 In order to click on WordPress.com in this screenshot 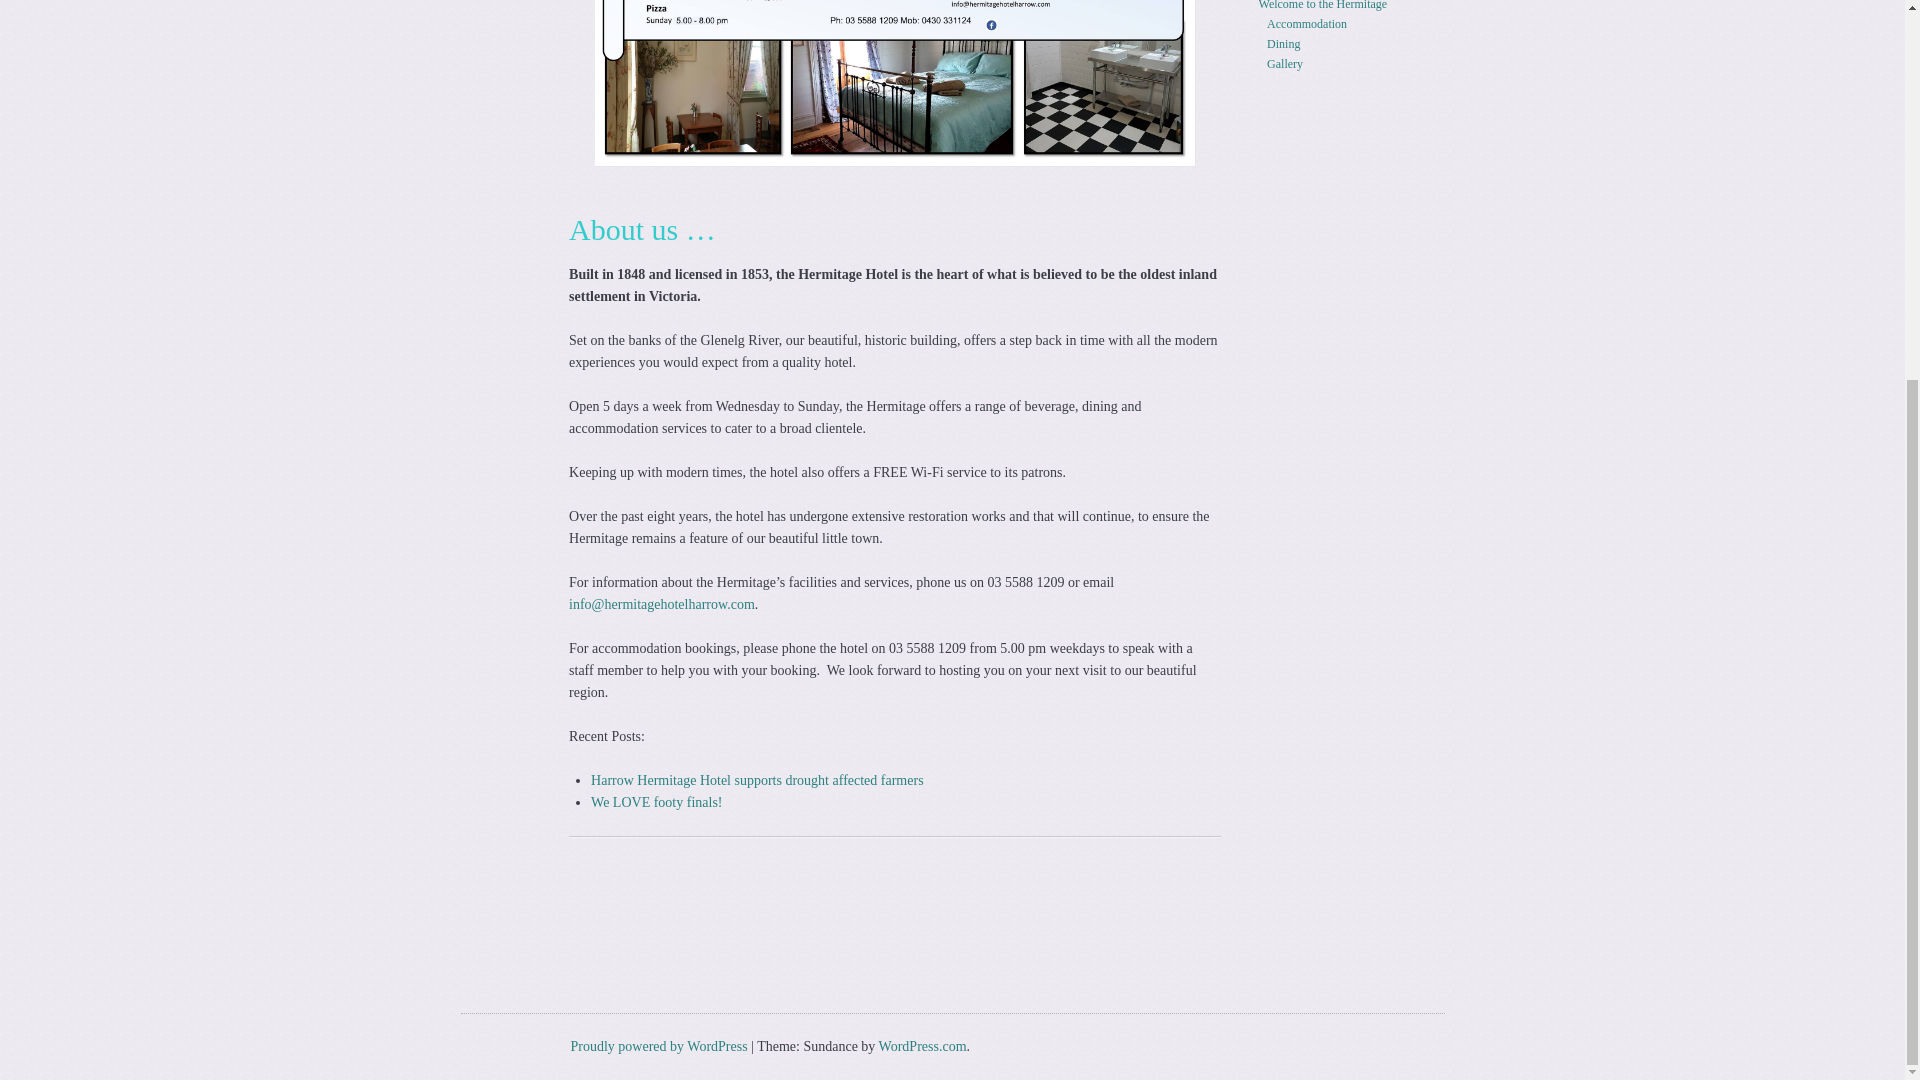, I will do `click(923, 1046)`.